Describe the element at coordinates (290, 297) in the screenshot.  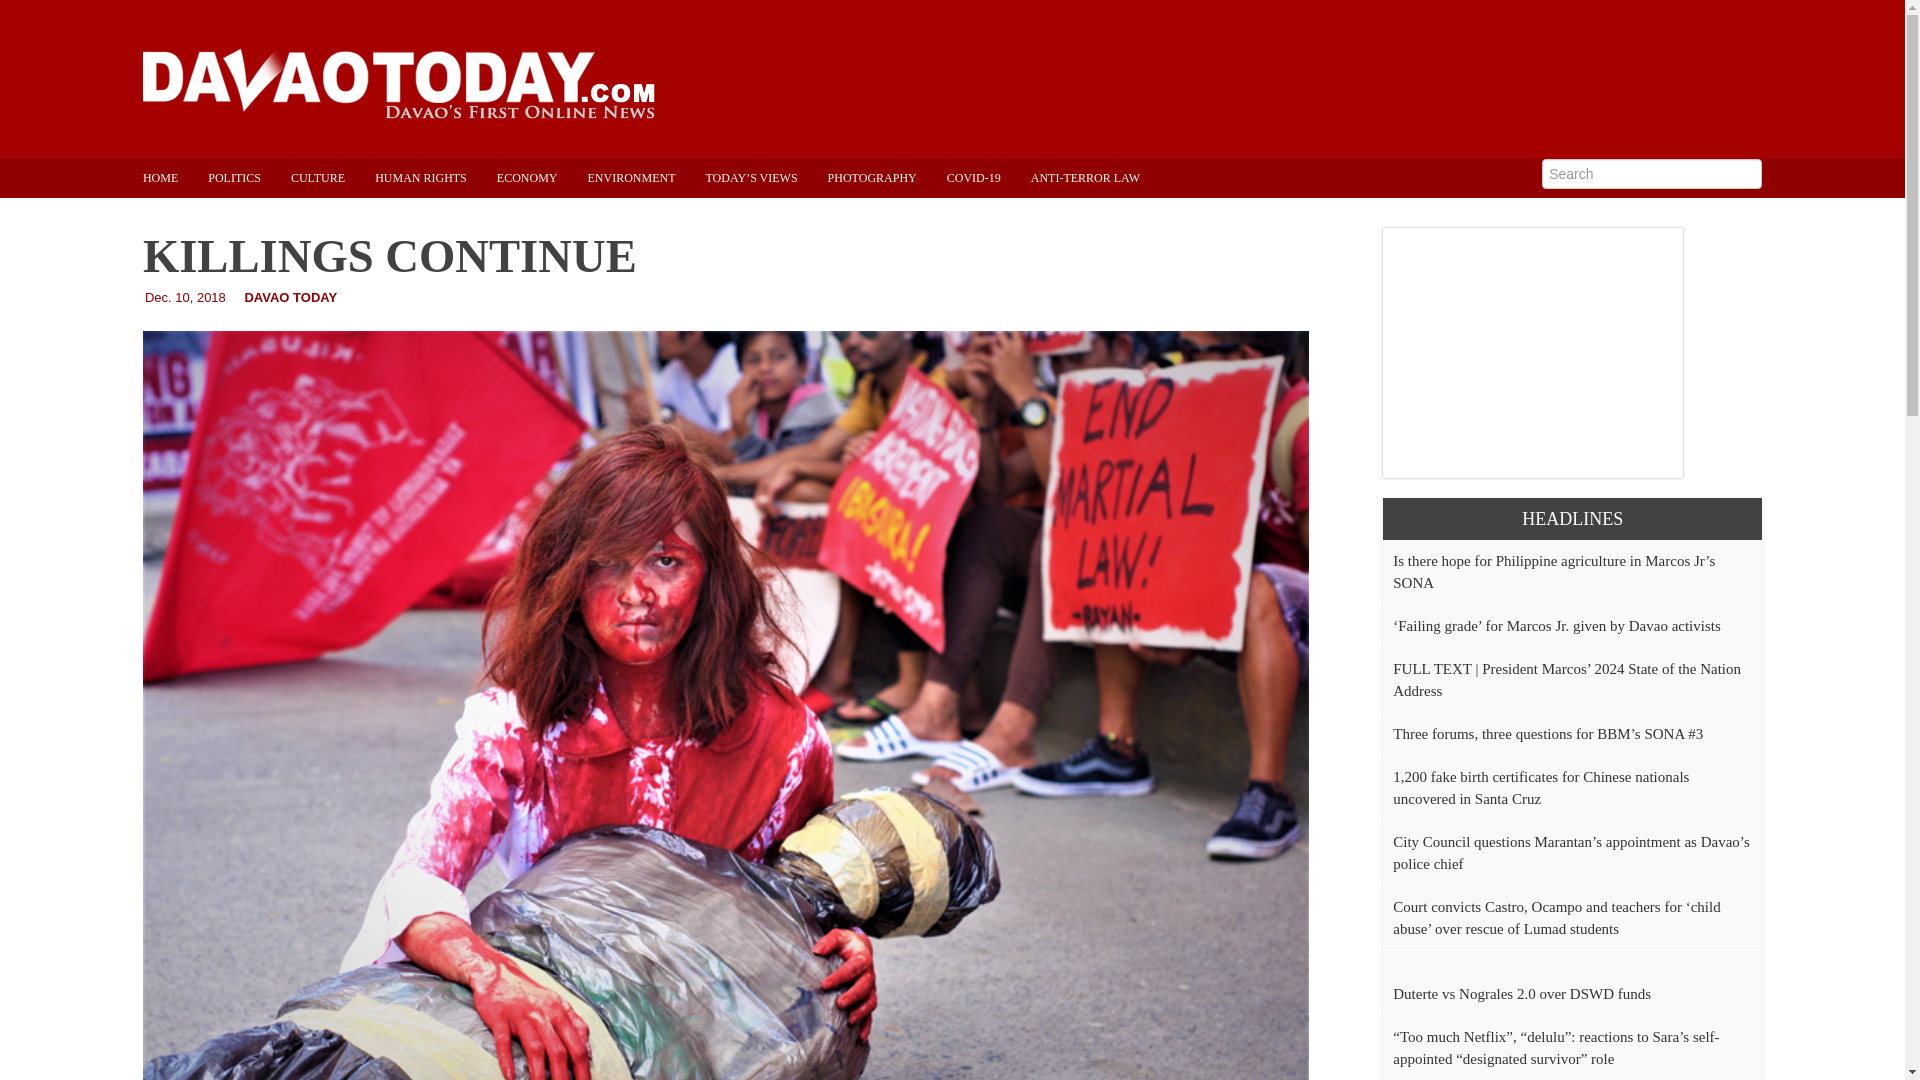
I see `Posts by DAVAO TODAY` at that location.